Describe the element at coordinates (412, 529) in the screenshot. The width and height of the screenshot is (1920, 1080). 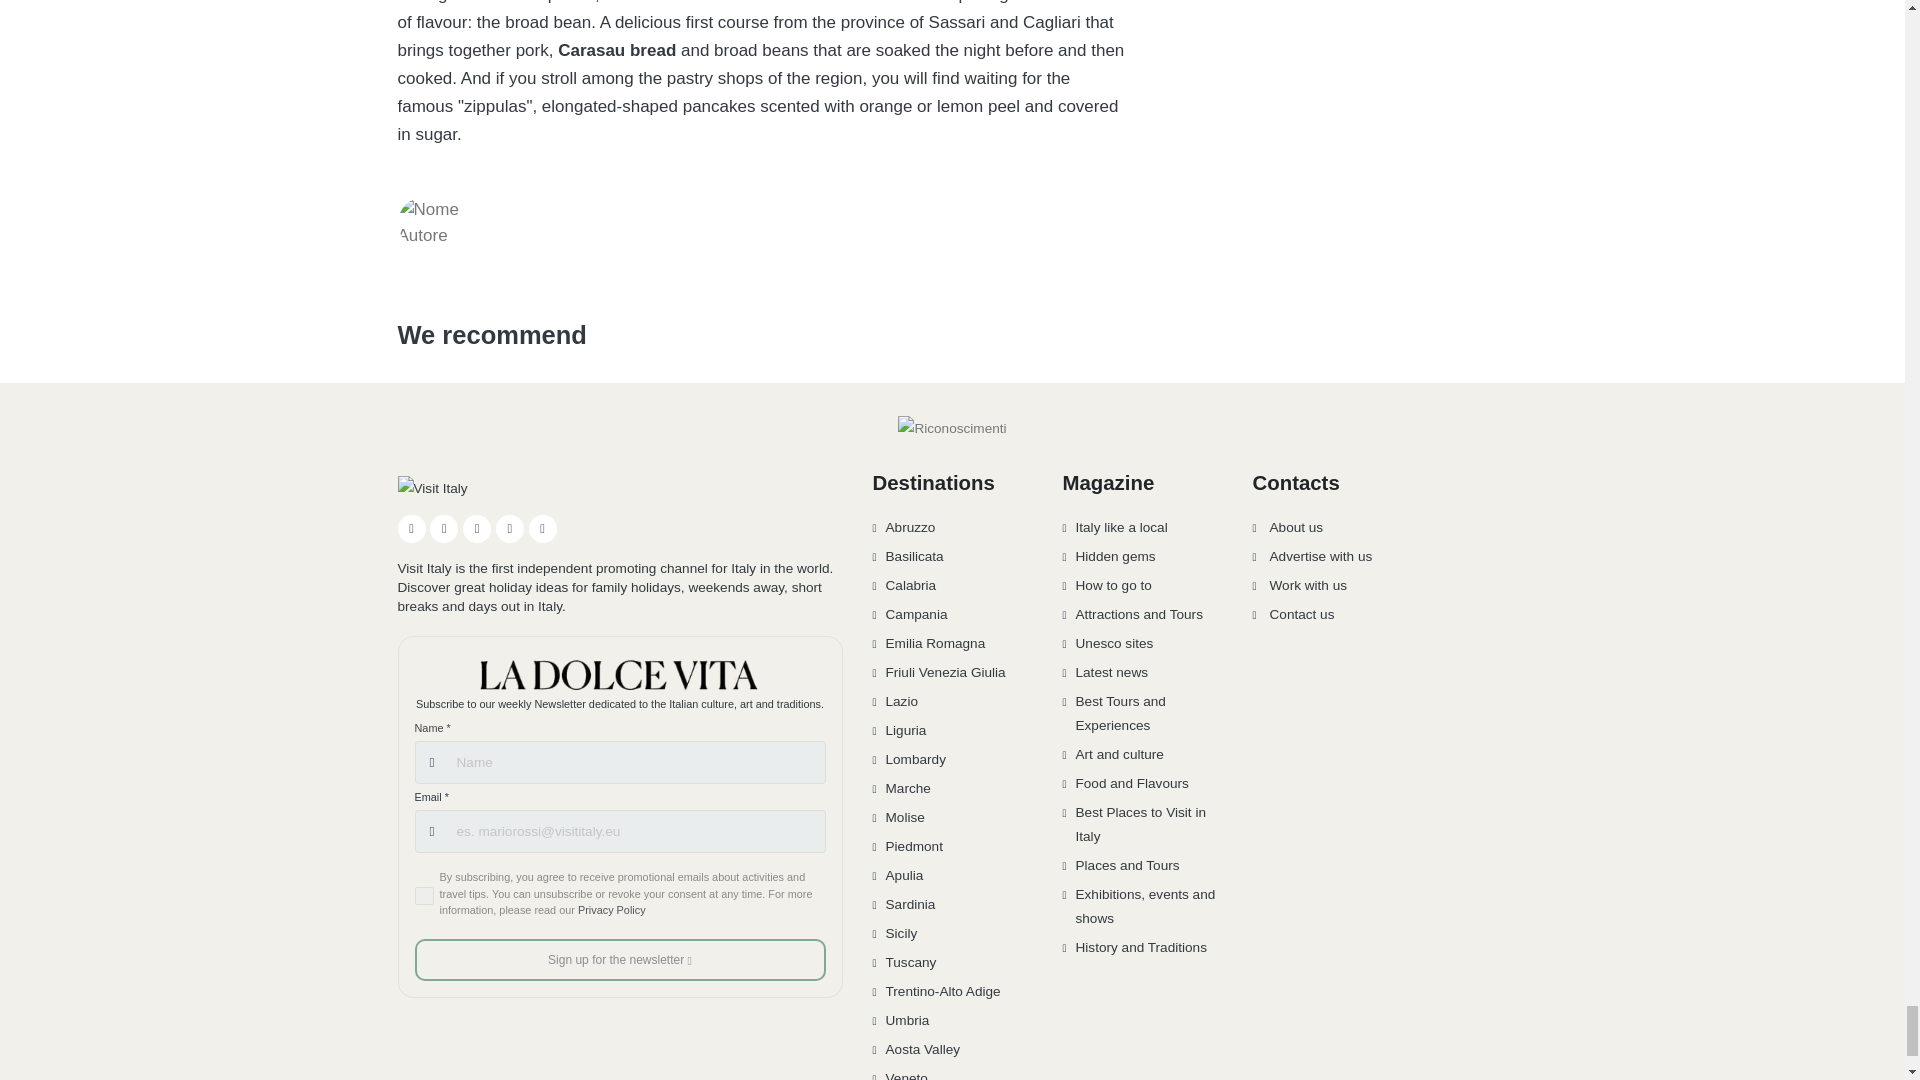
I see `Facebook` at that location.